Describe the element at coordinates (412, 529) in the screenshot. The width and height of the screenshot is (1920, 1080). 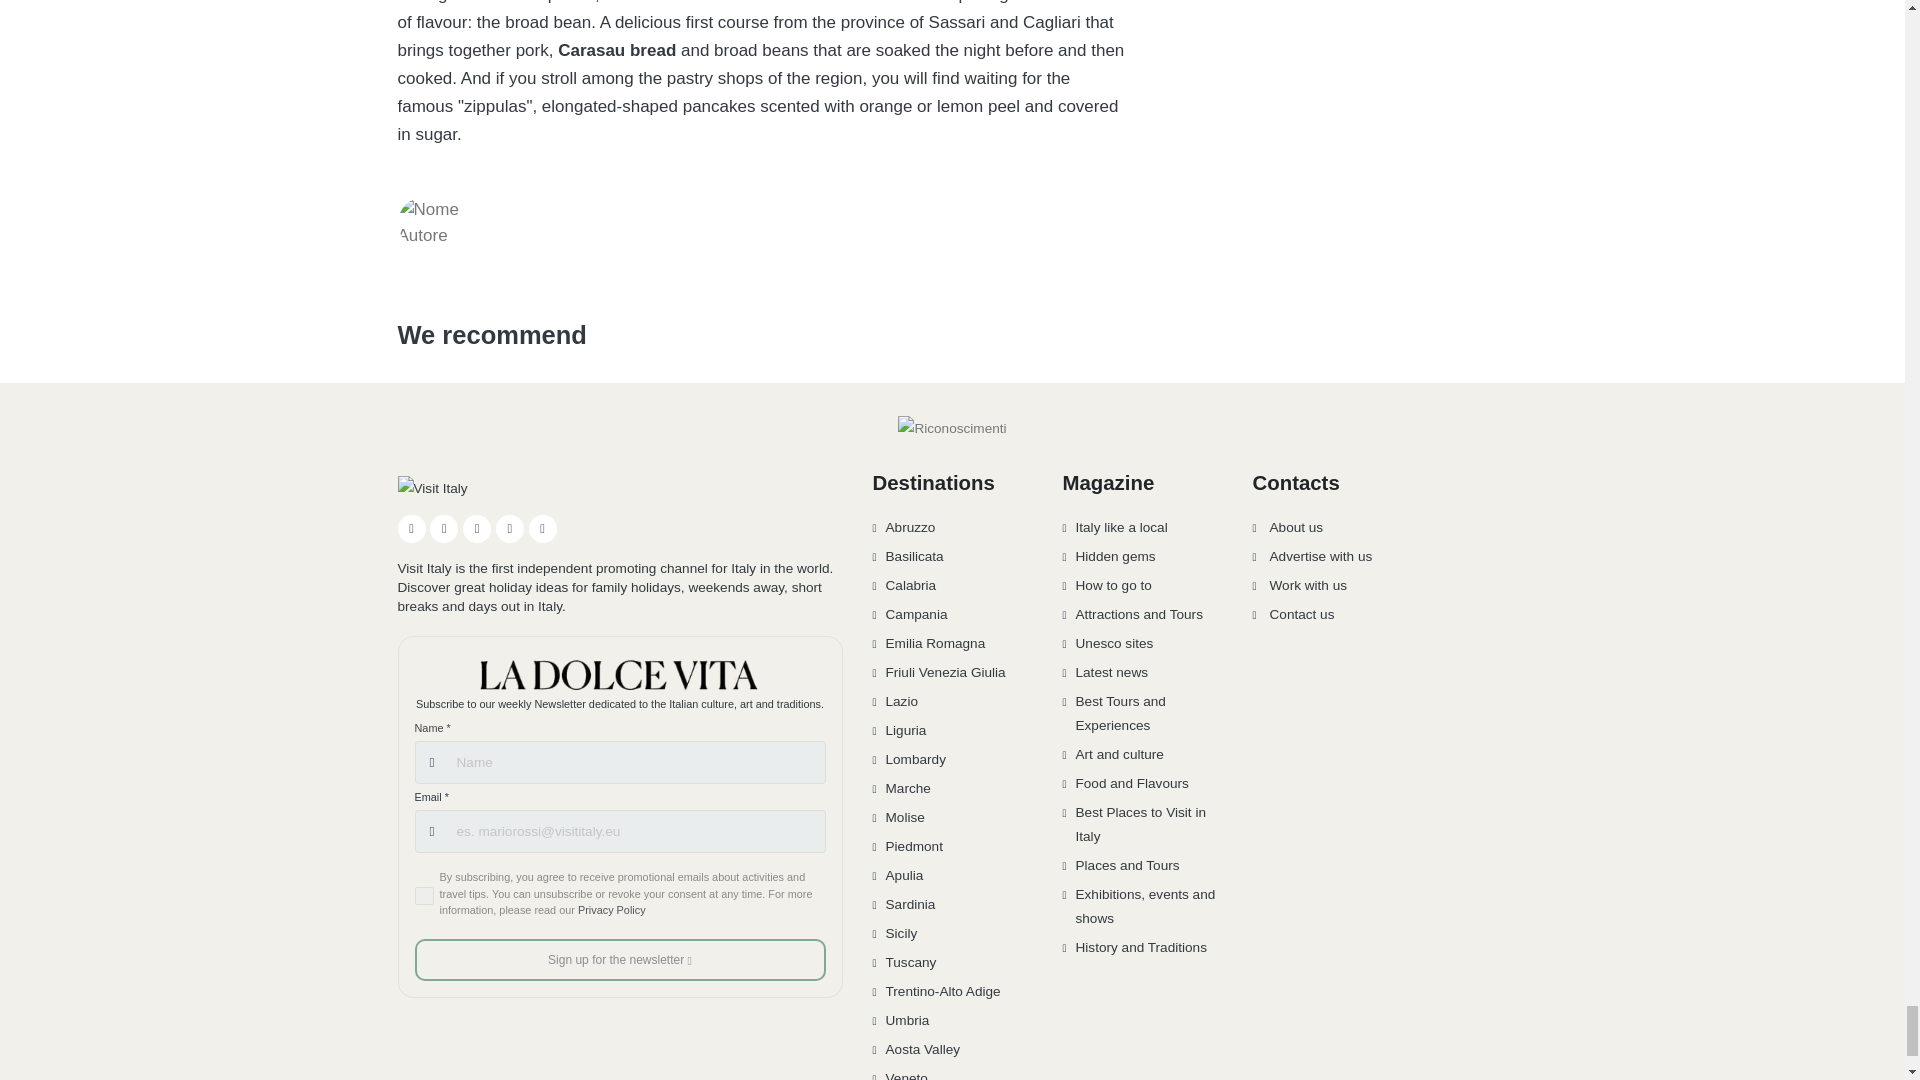
I see `Facebook` at that location.